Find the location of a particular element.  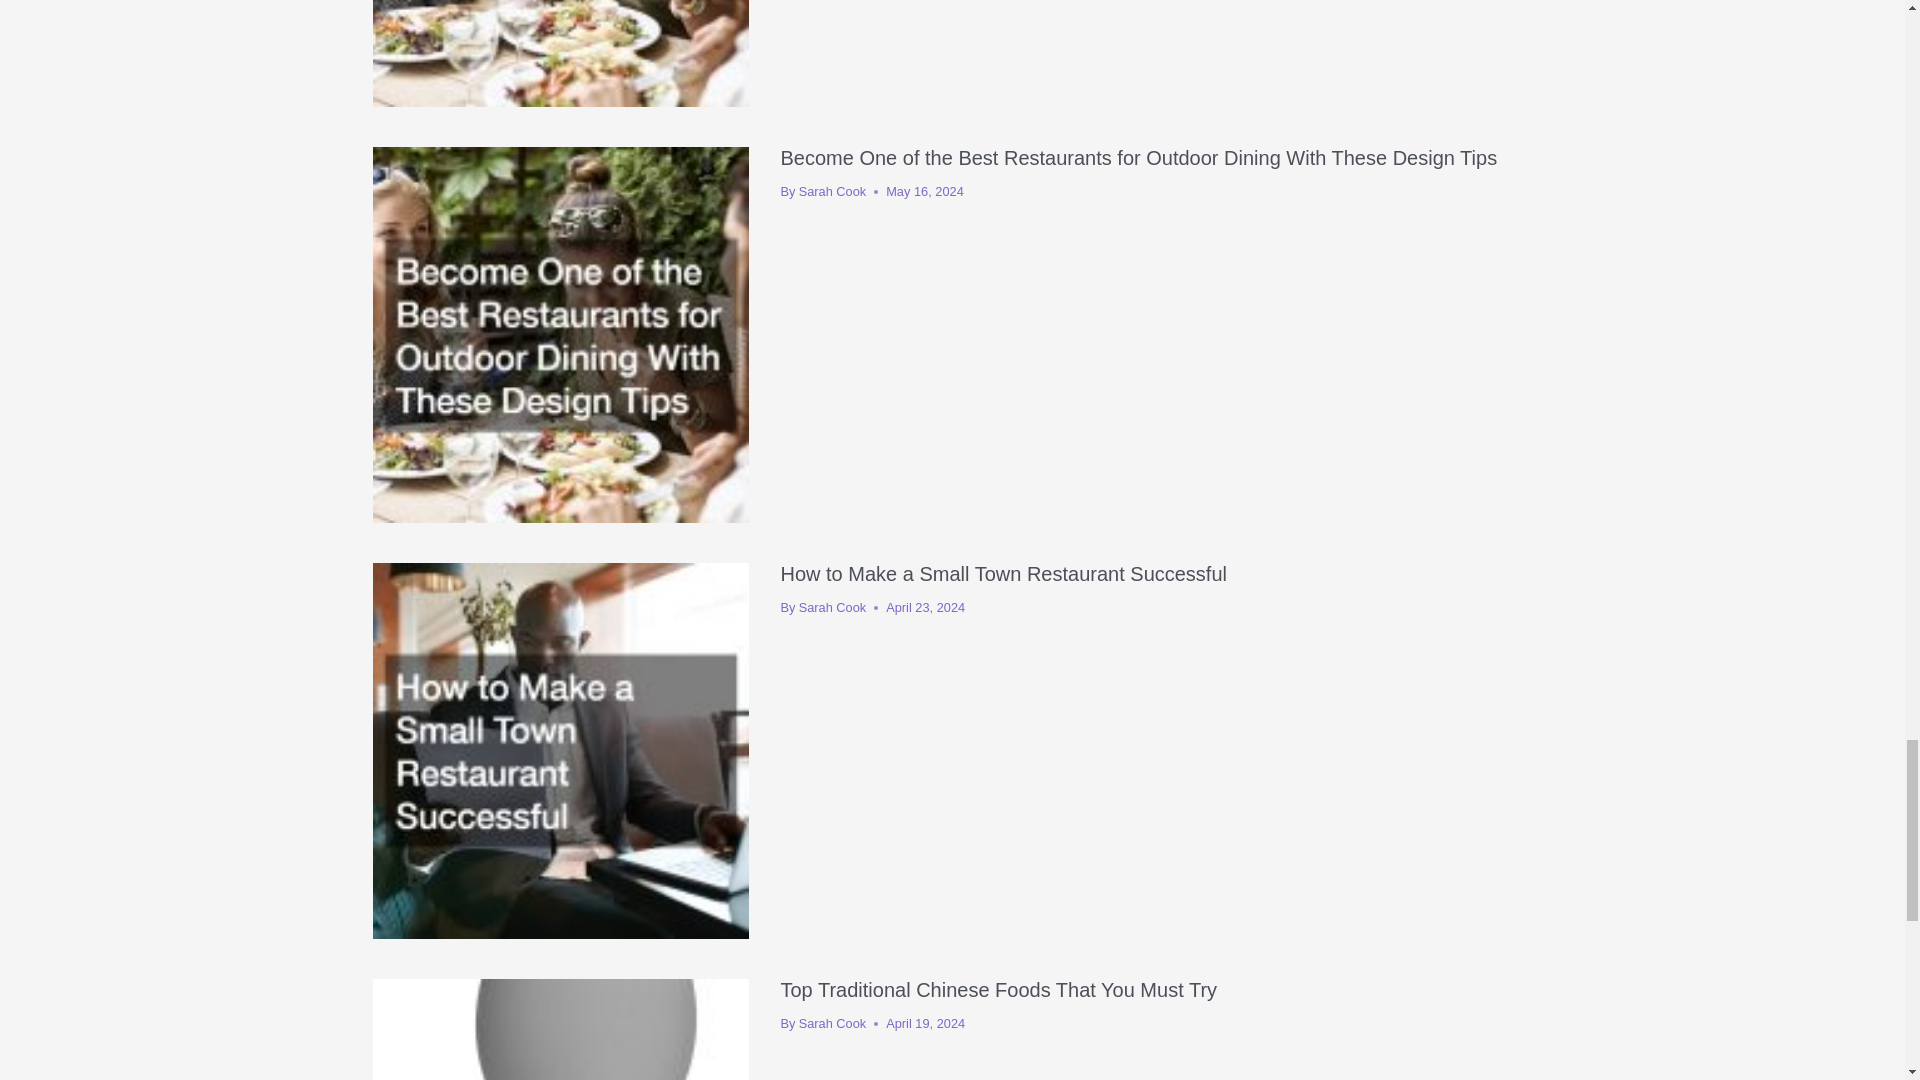

How to Make a Small Town Restaurant Successful is located at coordinates (1002, 574).